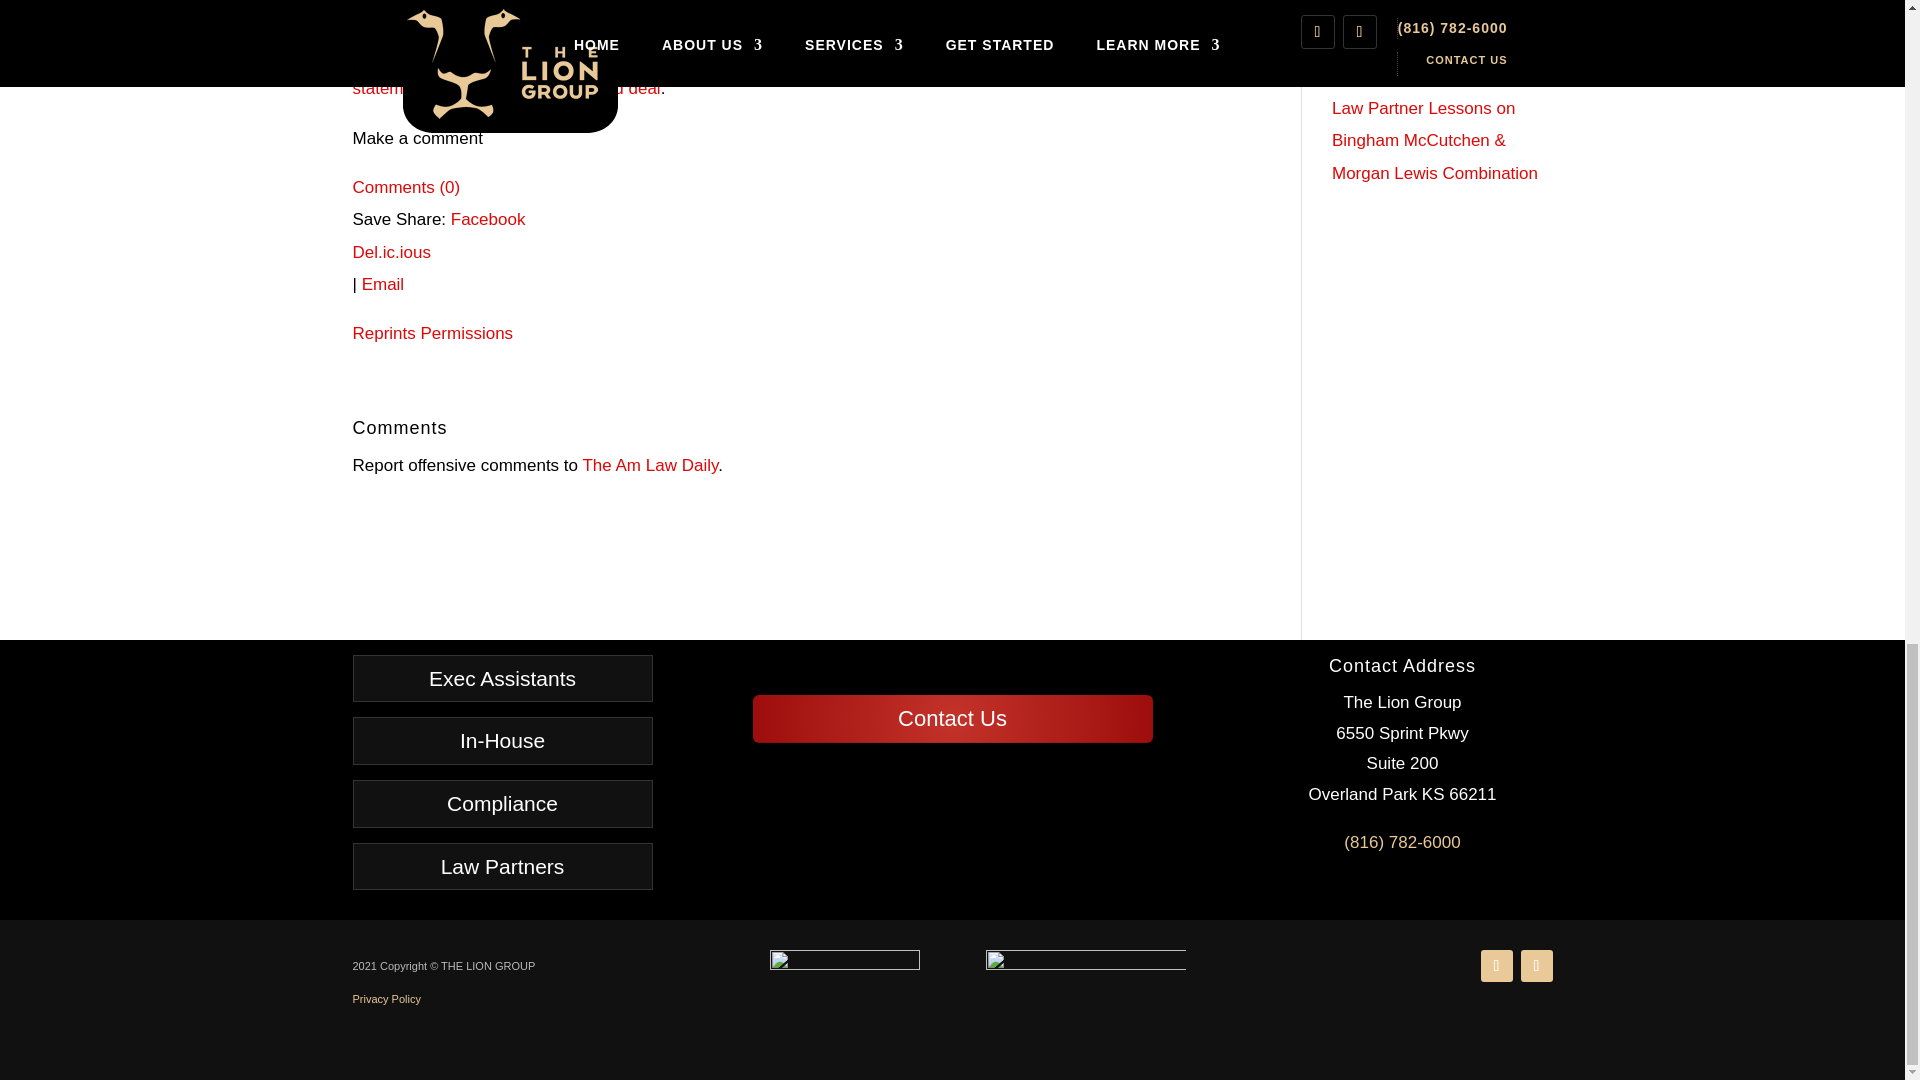  Describe the element at coordinates (1086, 993) in the screenshot. I see `SRA-Mark-600-Transparent-300x148white` at that location.